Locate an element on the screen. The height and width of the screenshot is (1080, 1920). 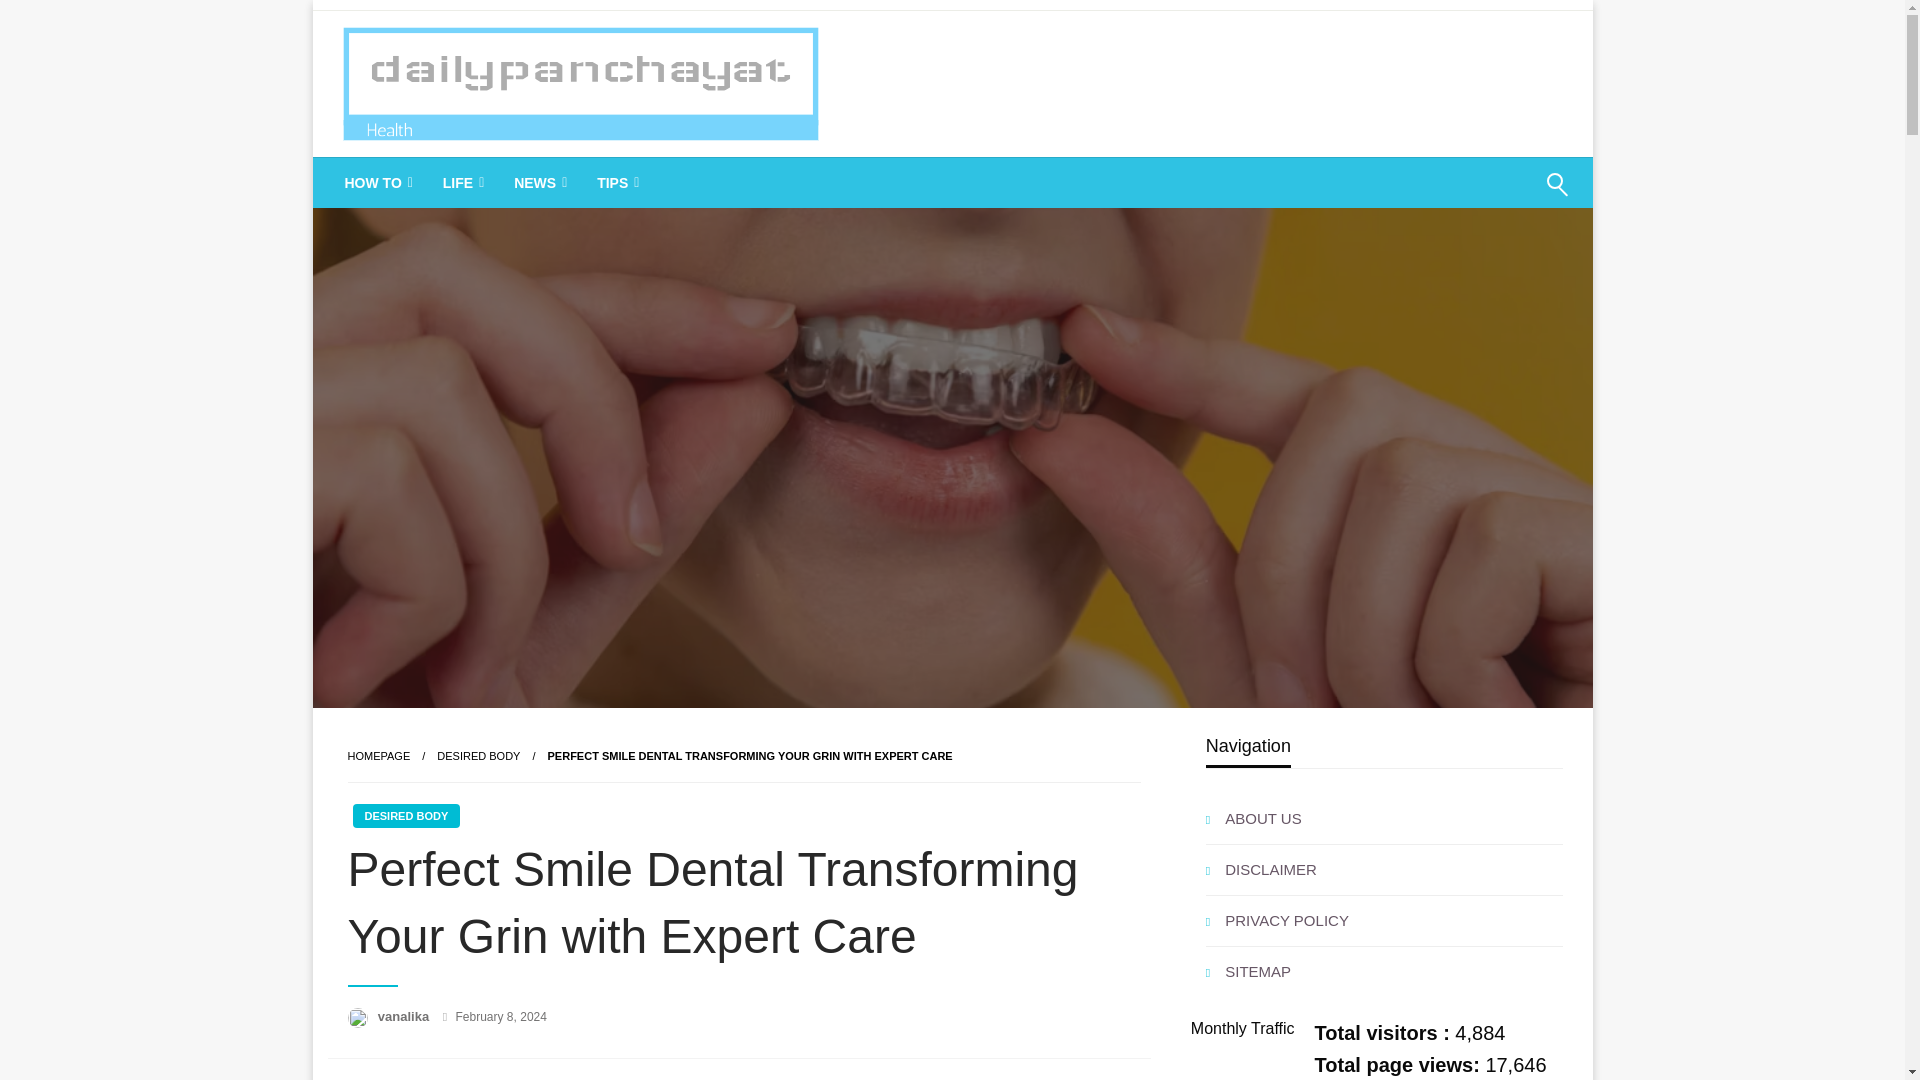
HOW TO is located at coordinates (377, 182).